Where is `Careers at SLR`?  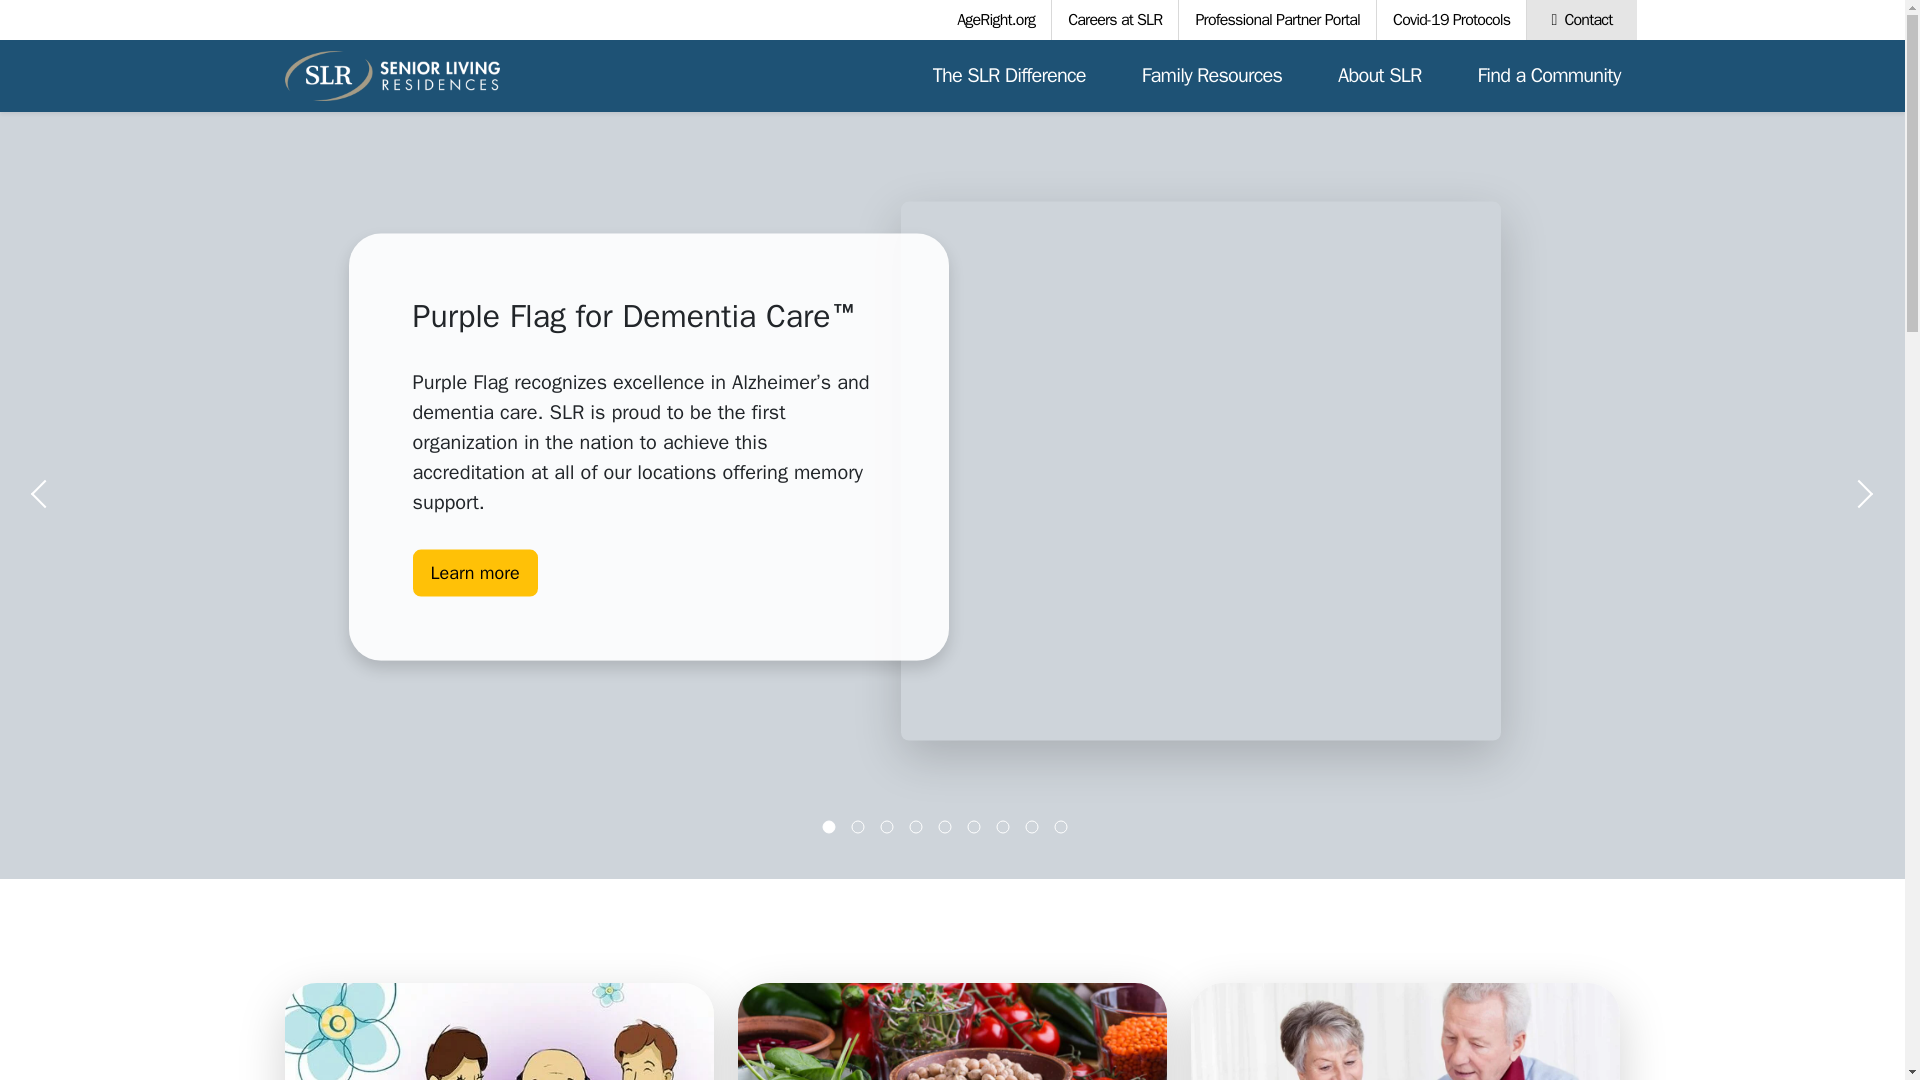 Careers at SLR is located at coordinates (1115, 20).